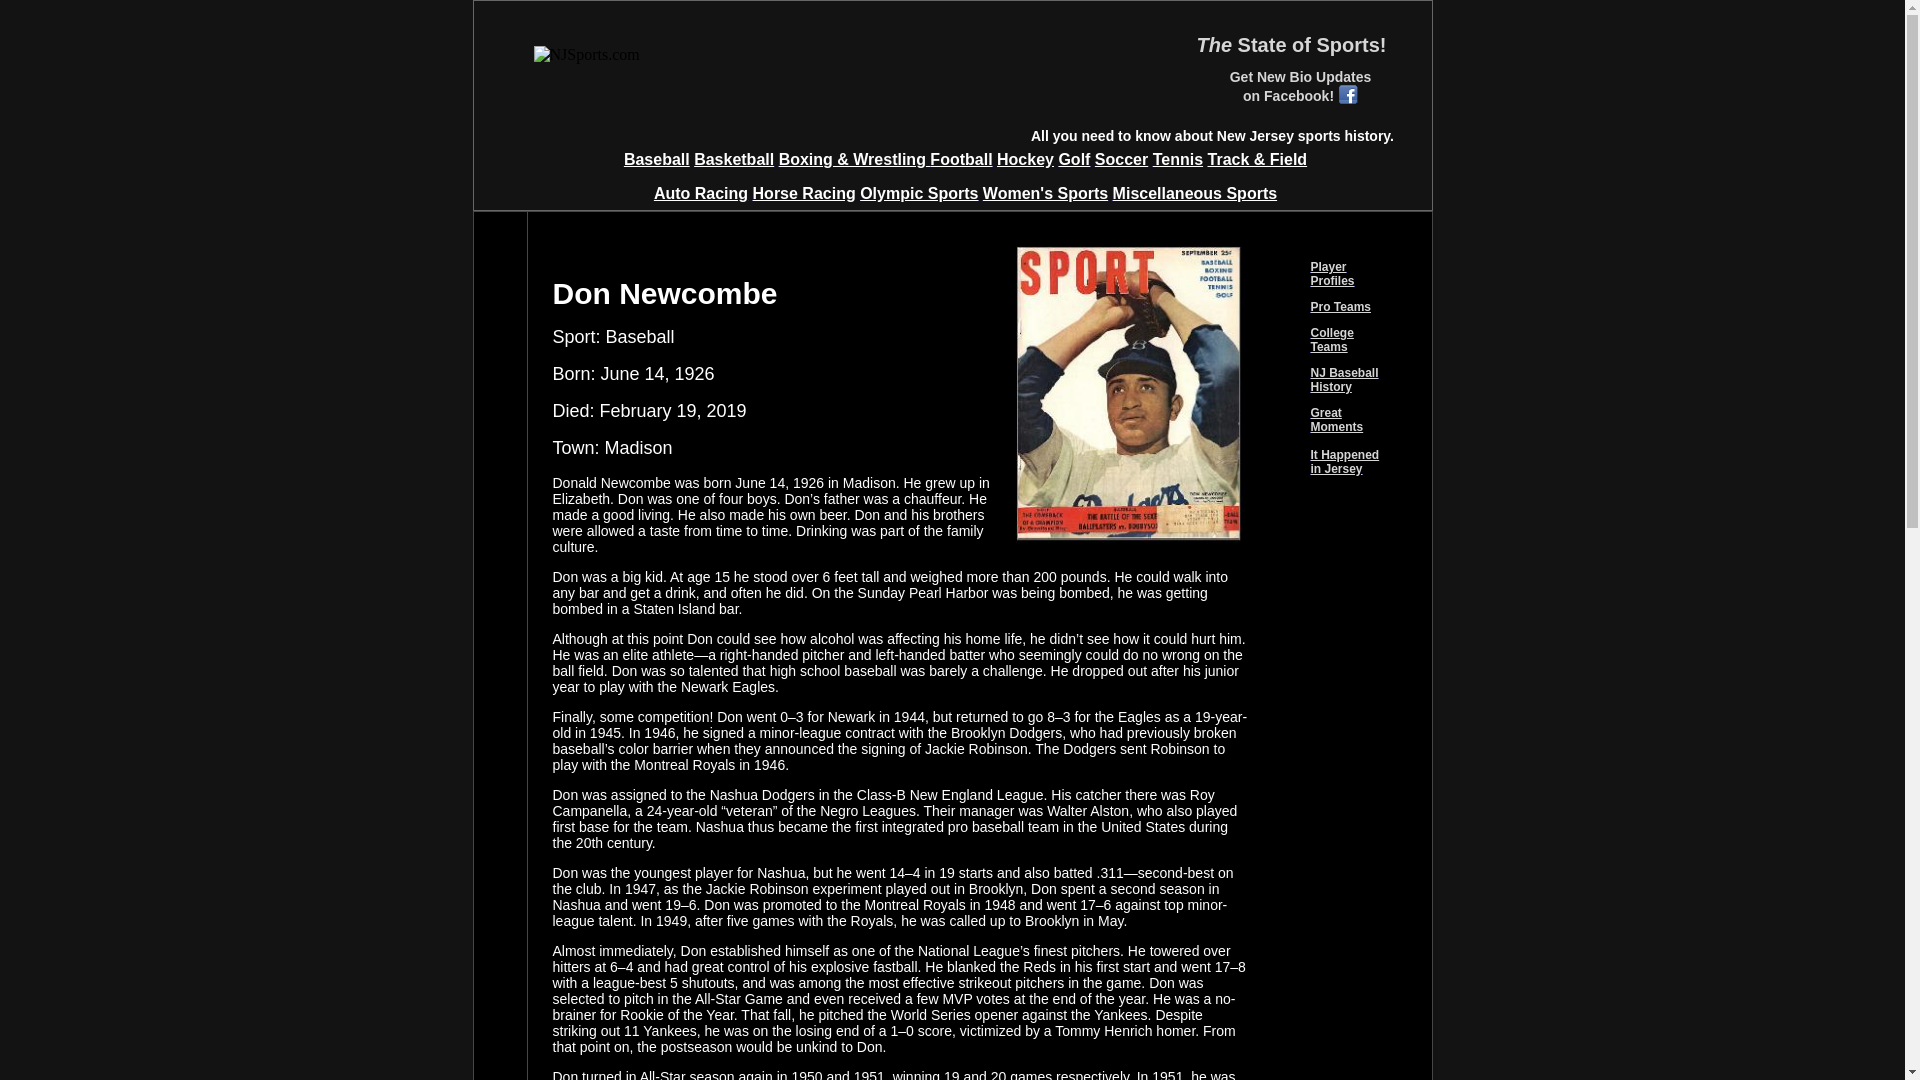  Describe the element at coordinates (1336, 420) in the screenshot. I see `Great Moments` at that location.